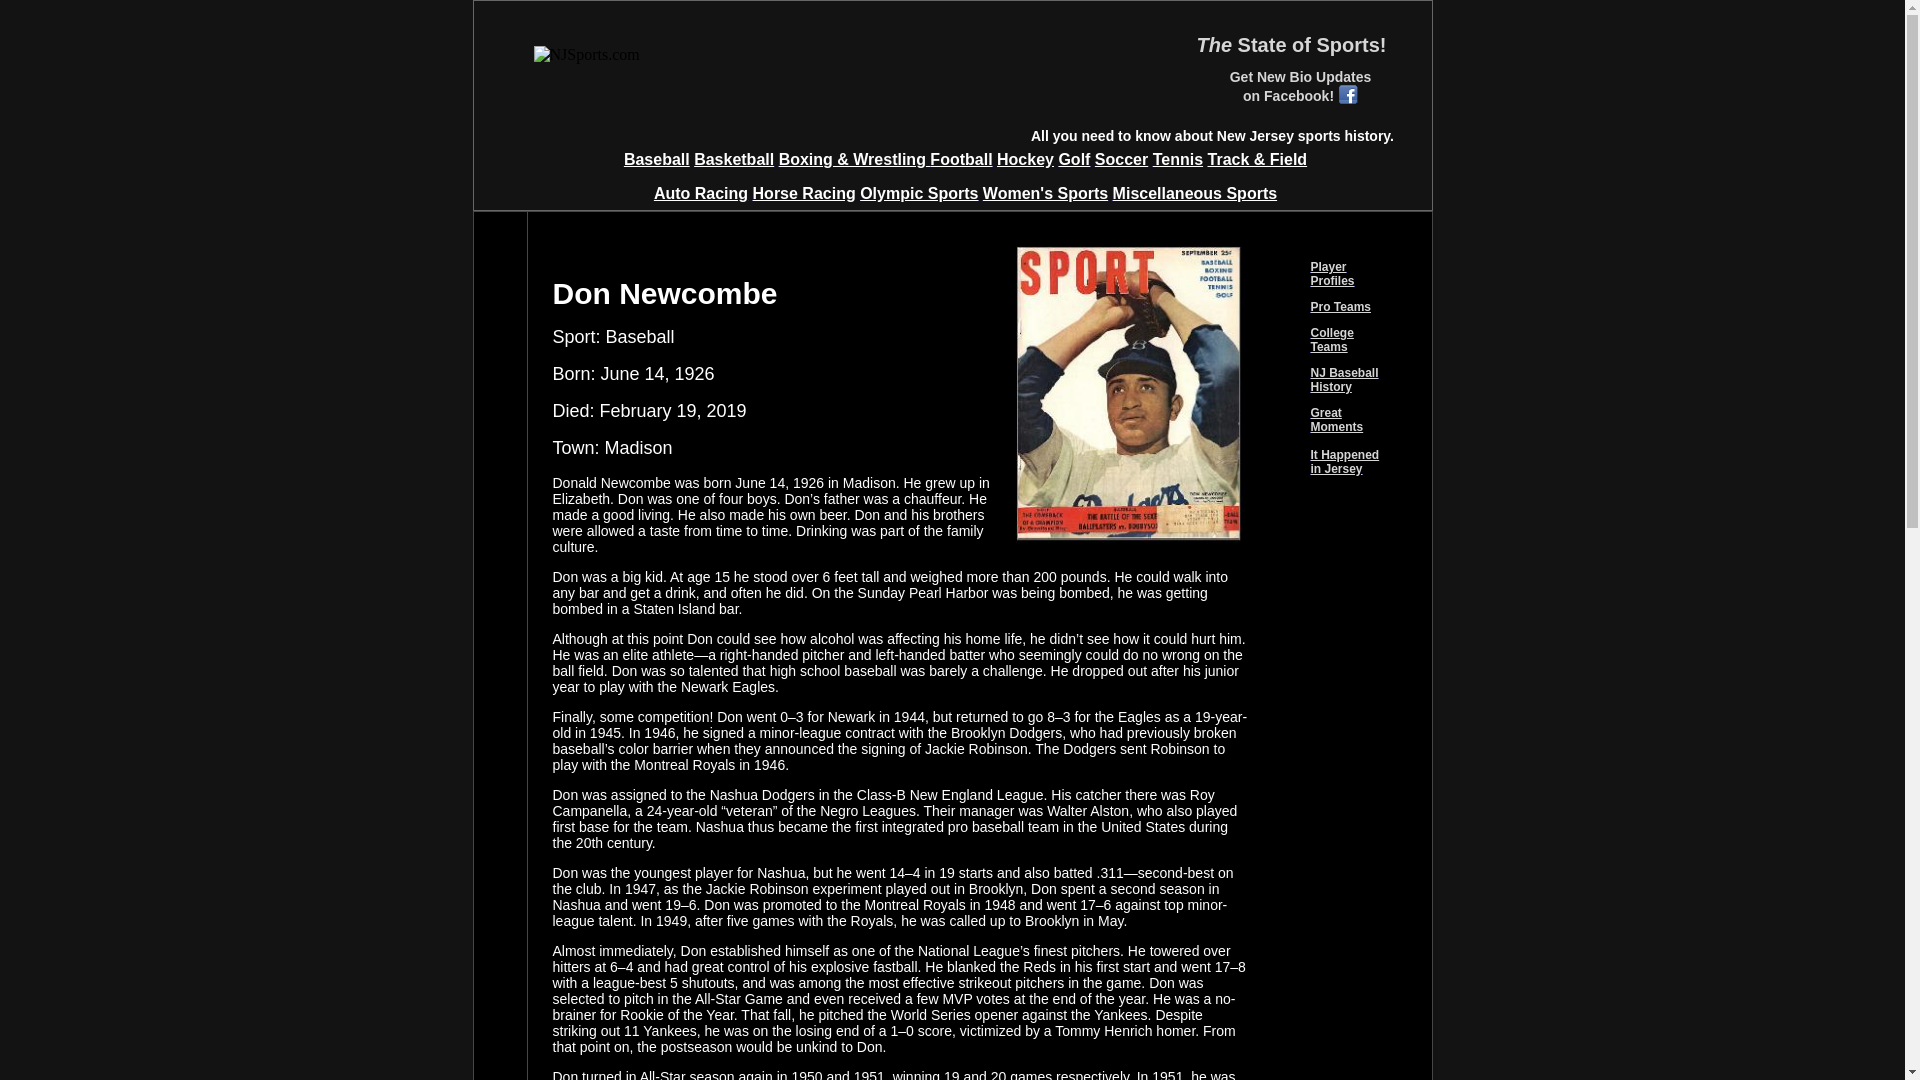  Describe the element at coordinates (1336, 420) in the screenshot. I see `Great Moments` at that location.